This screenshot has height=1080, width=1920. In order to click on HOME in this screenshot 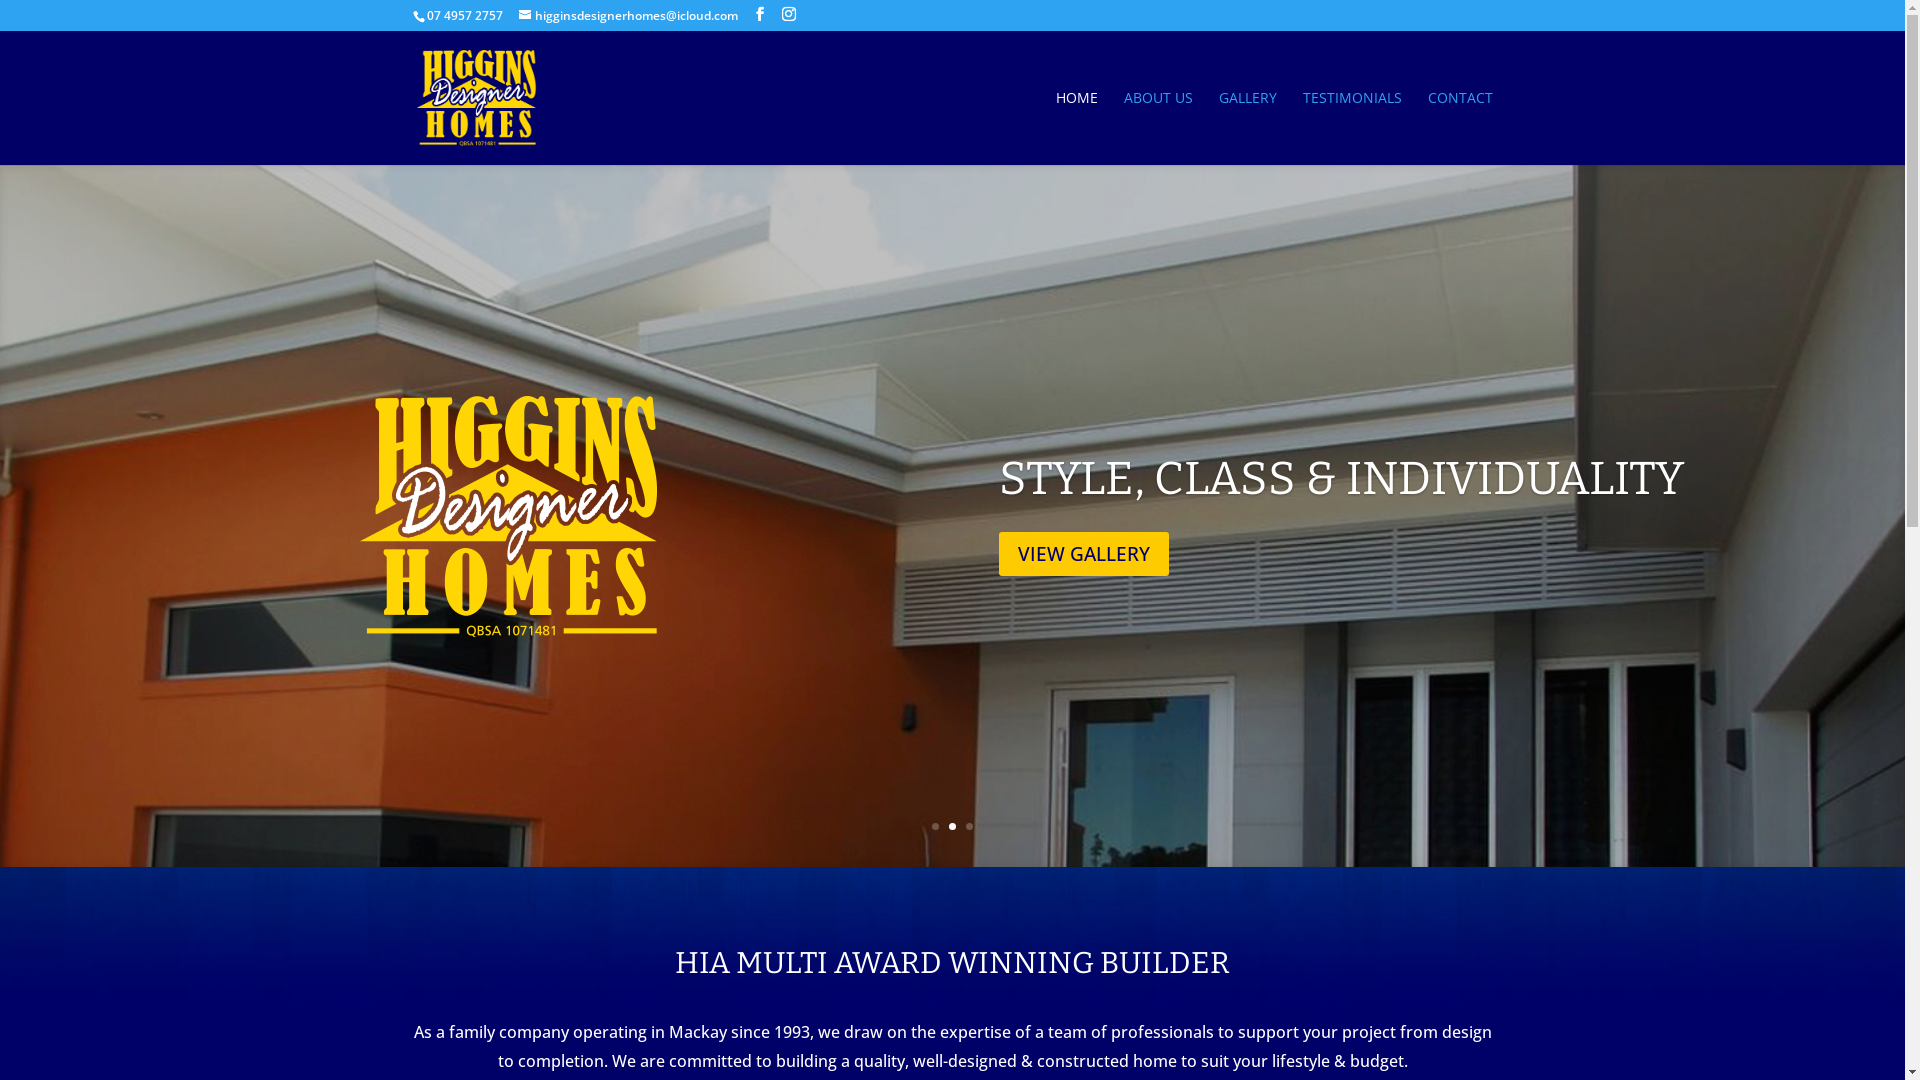, I will do `click(1077, 128)`.